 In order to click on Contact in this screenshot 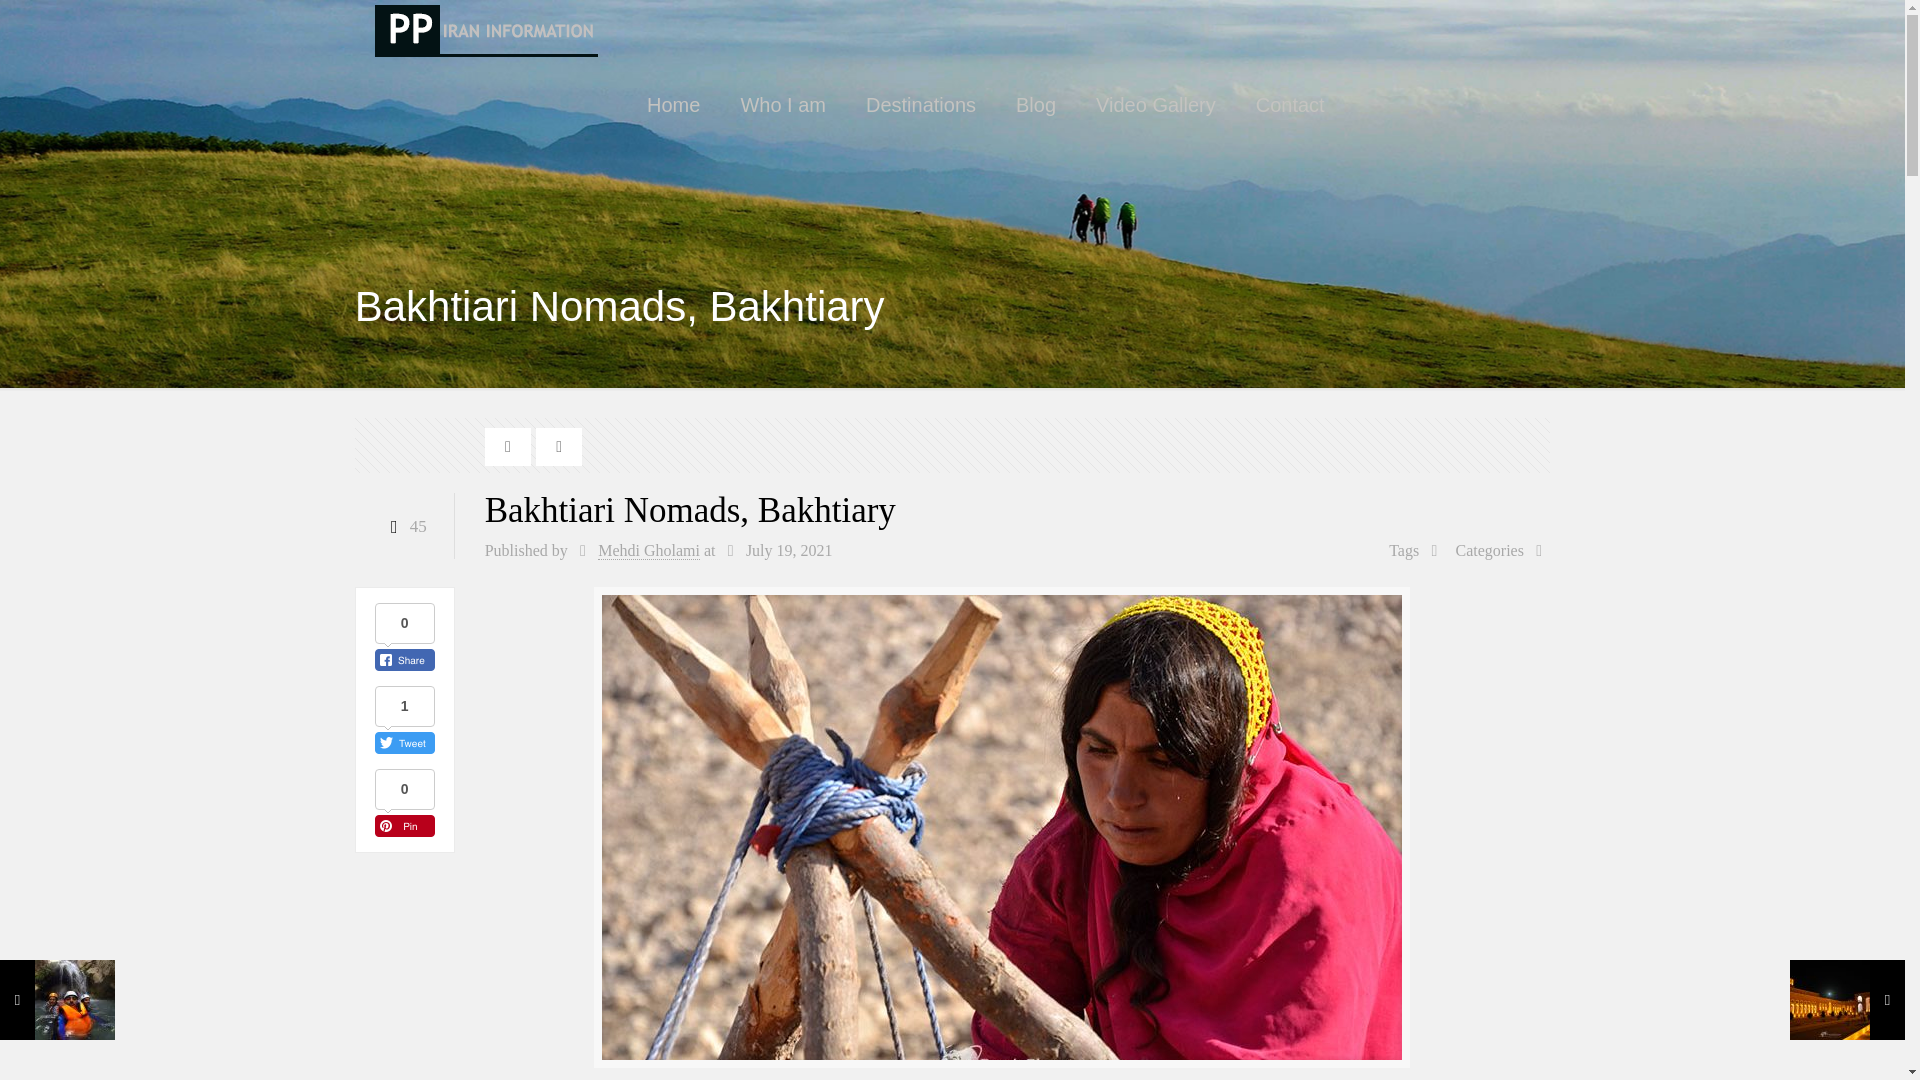, I will do `click(1290, 105)`.